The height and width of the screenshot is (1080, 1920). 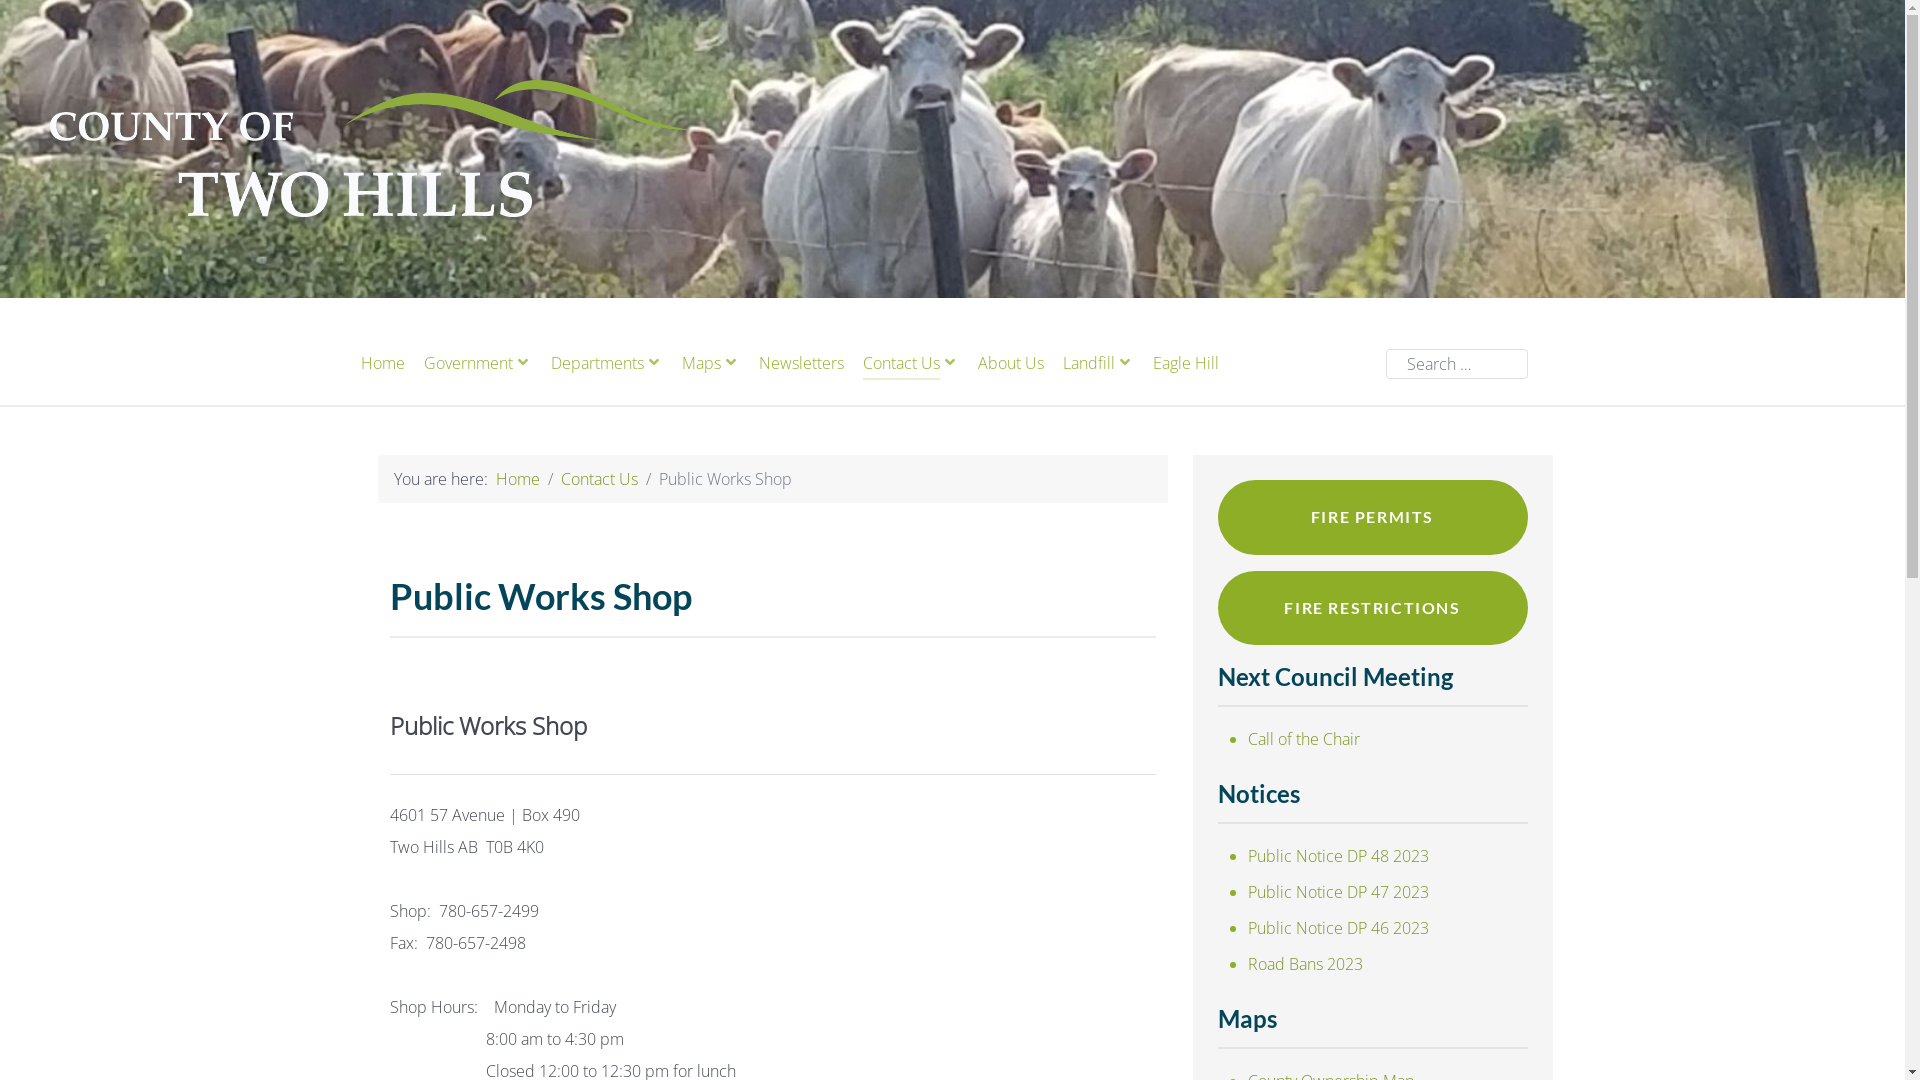 I want to click on Eagle Hill, so click(x=1185, y=364).